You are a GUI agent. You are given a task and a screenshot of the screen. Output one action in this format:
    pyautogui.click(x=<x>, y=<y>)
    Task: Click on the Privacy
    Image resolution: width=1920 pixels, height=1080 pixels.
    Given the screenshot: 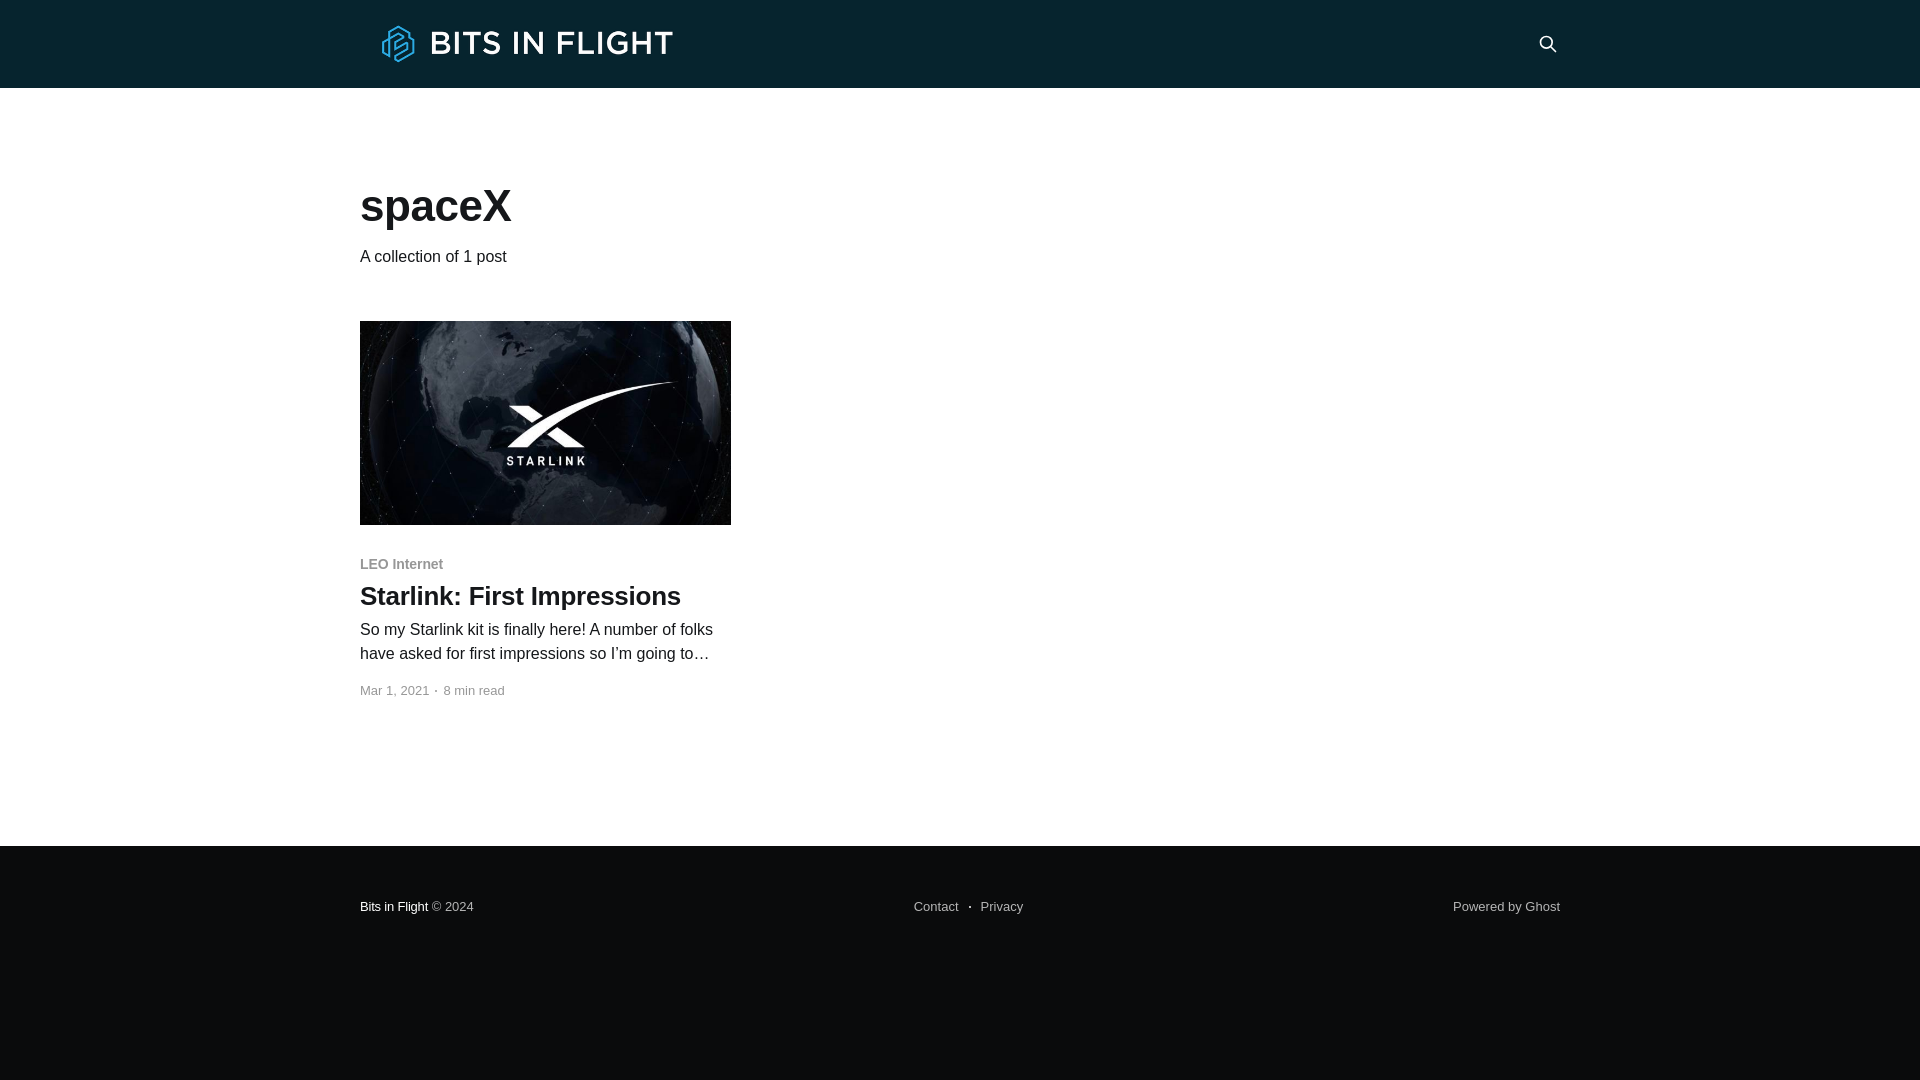 What is the action you would take?
    pyautogui.click(x=996, y=907)
    